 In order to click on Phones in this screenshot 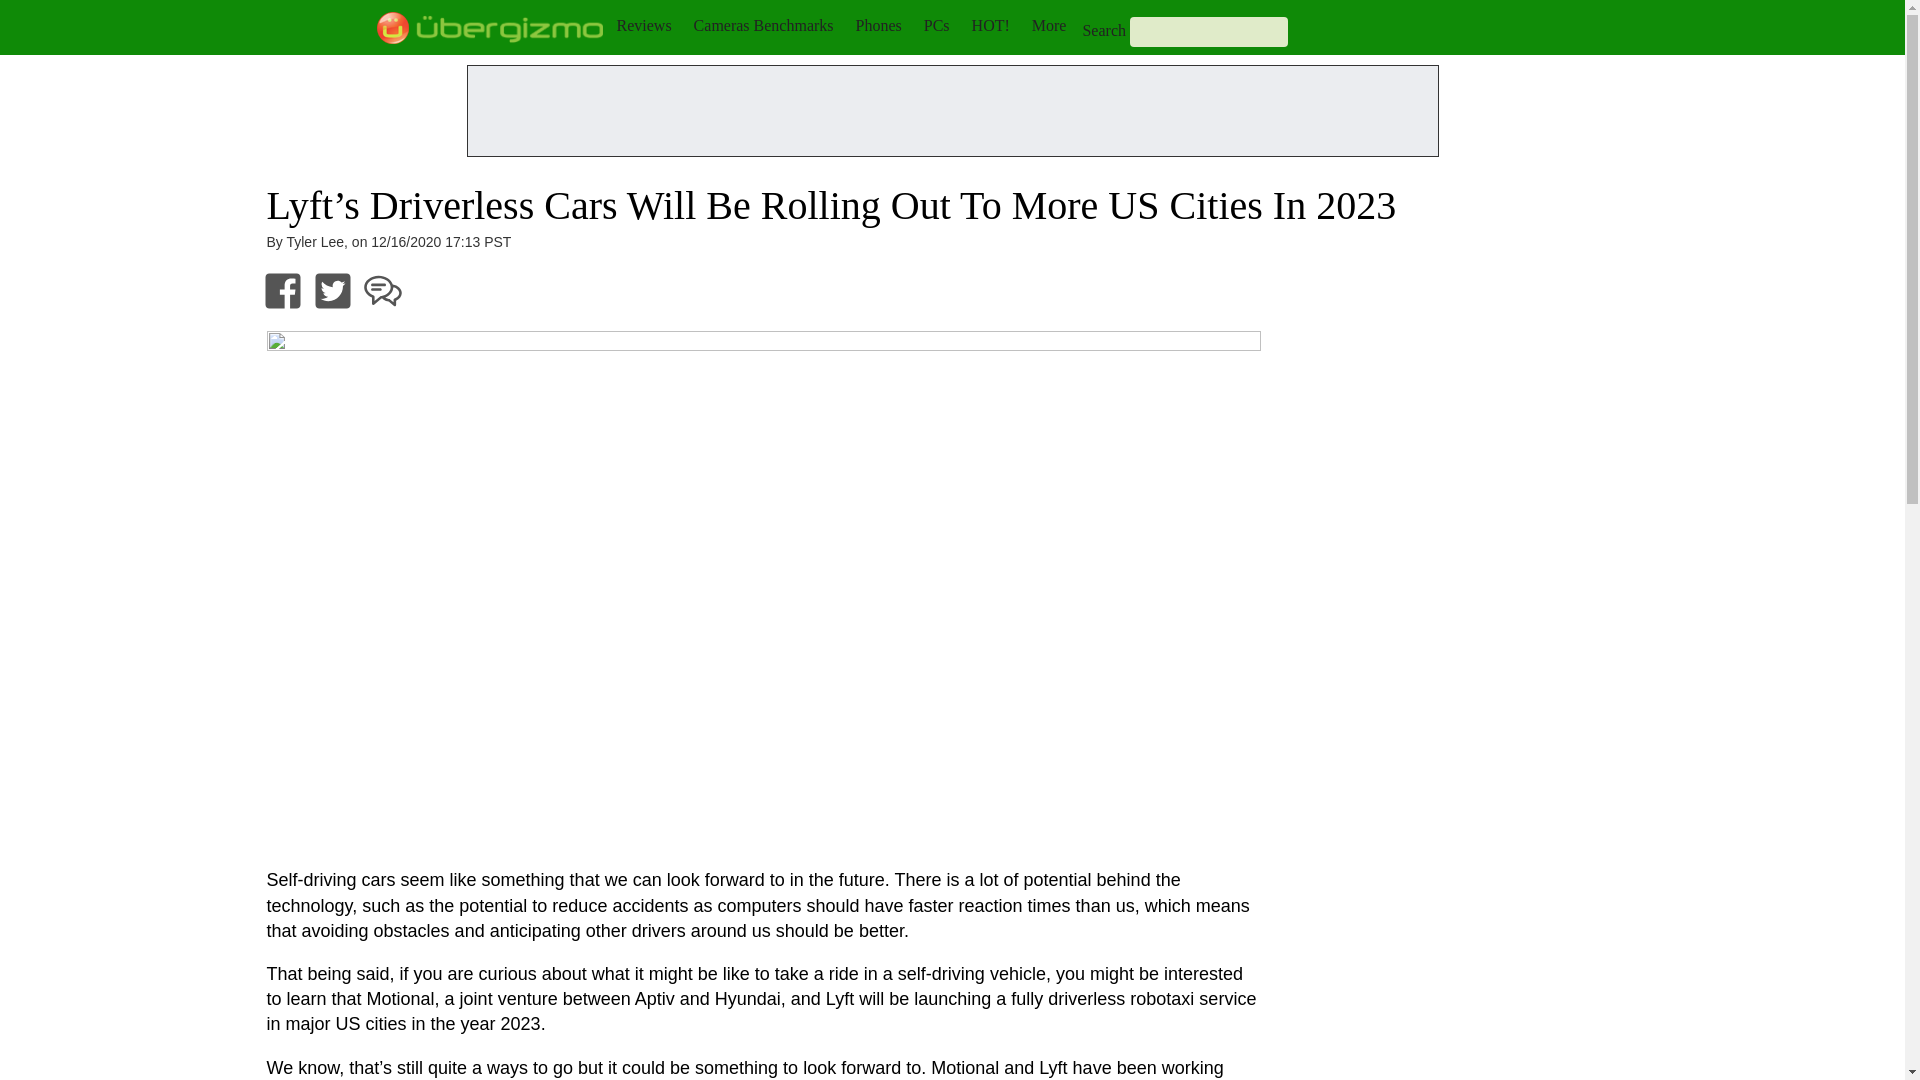, I will do `click(879, 25)`.